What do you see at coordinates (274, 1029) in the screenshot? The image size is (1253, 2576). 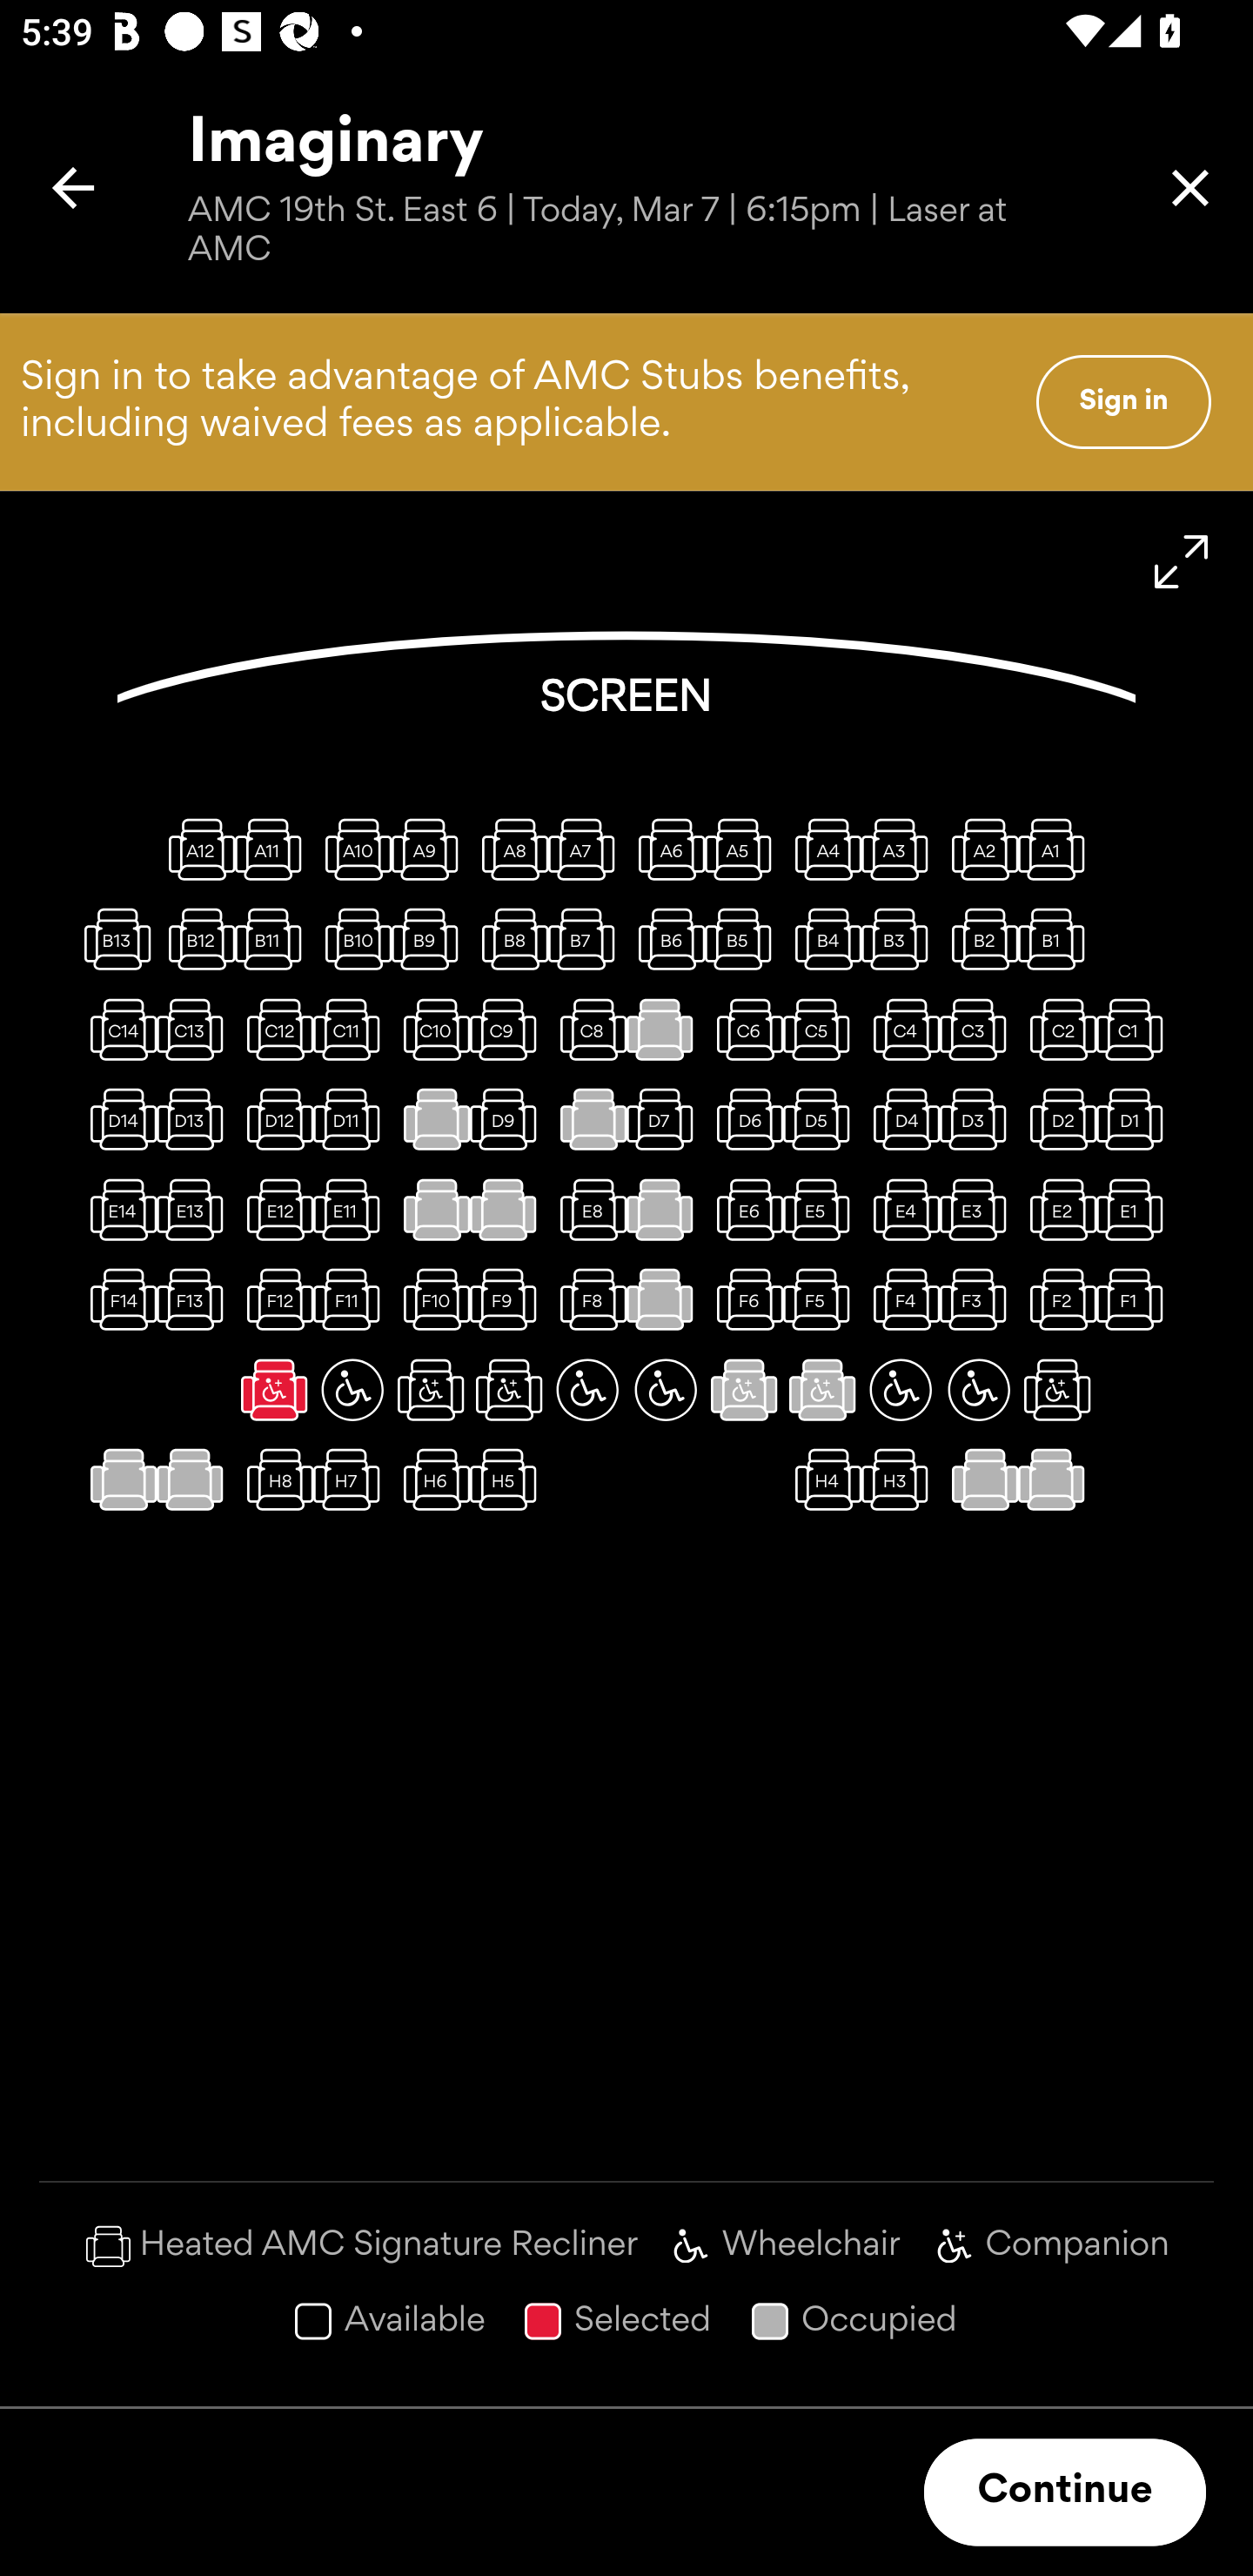 I see `C12, Regular seat, available` at bounding box center [274, 1029].